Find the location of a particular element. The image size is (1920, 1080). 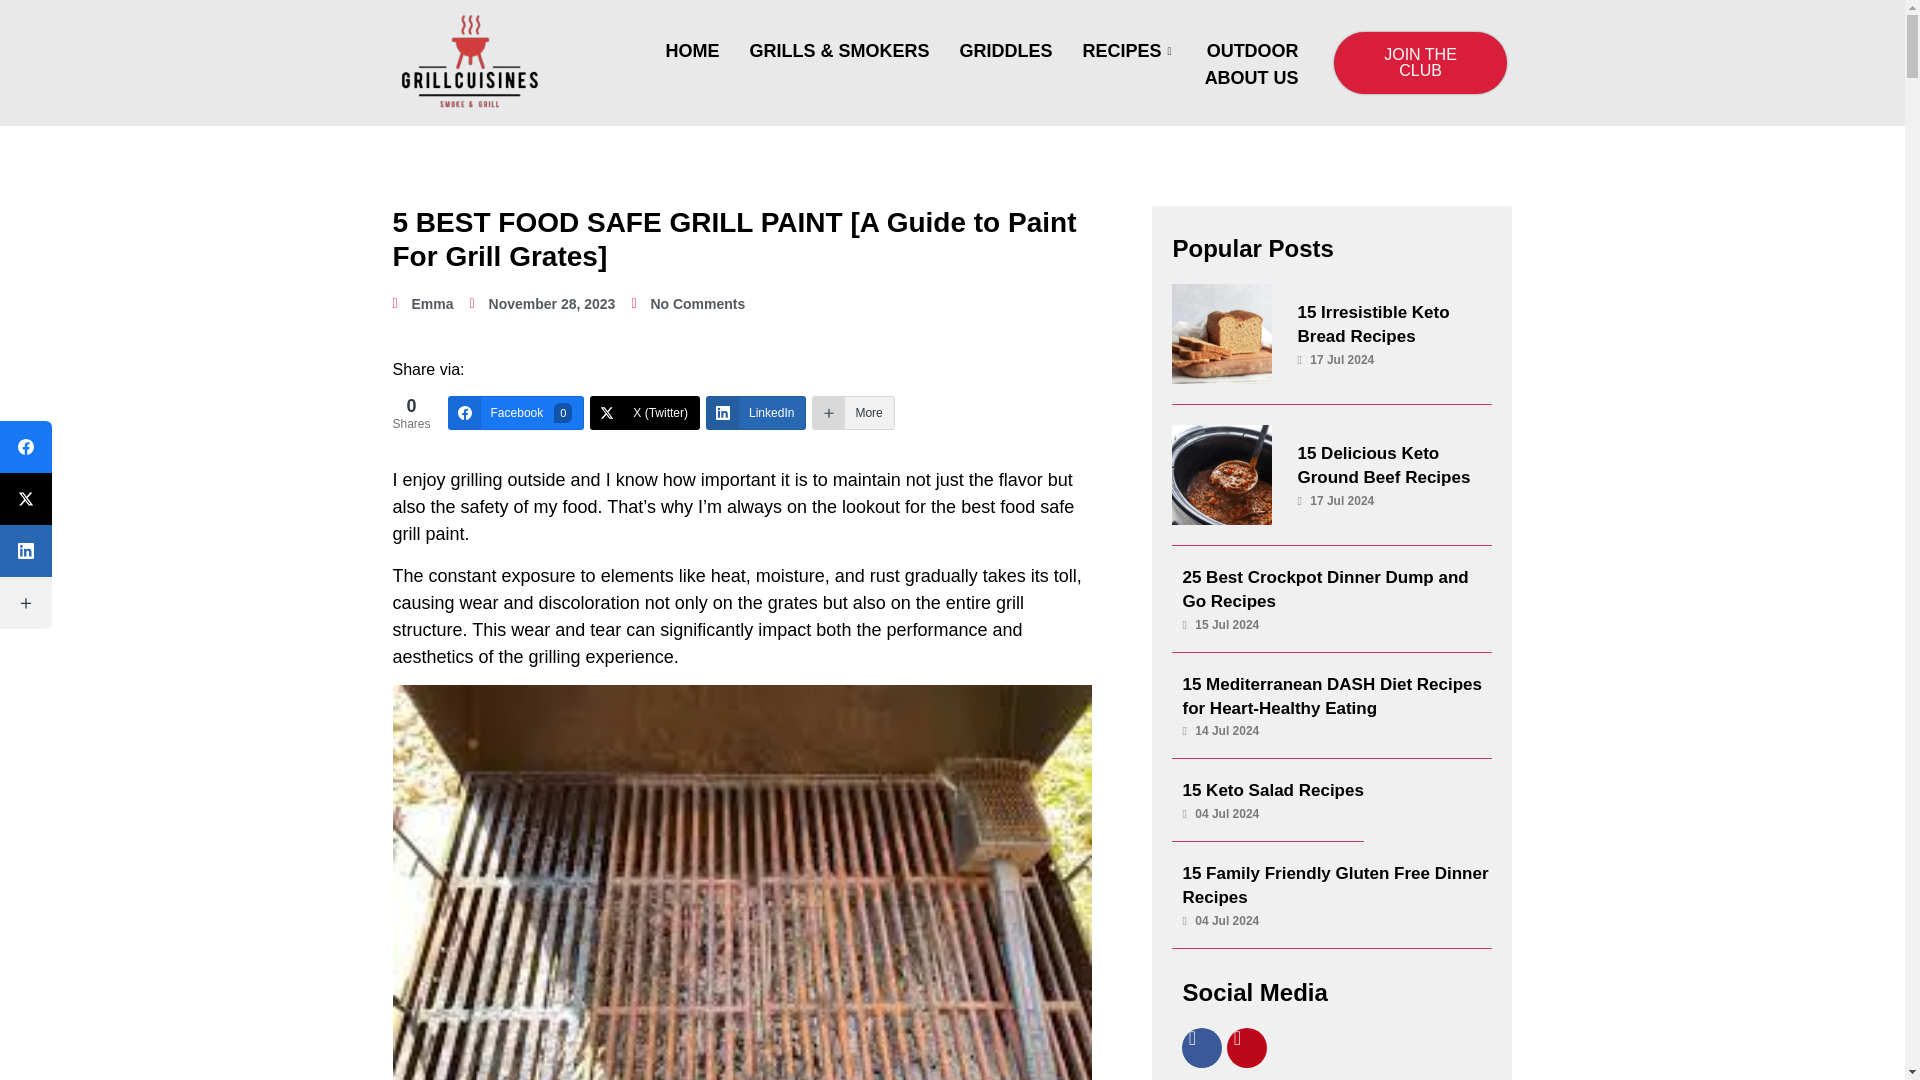

GRIDDLES is located at coordinates (1006, 50).